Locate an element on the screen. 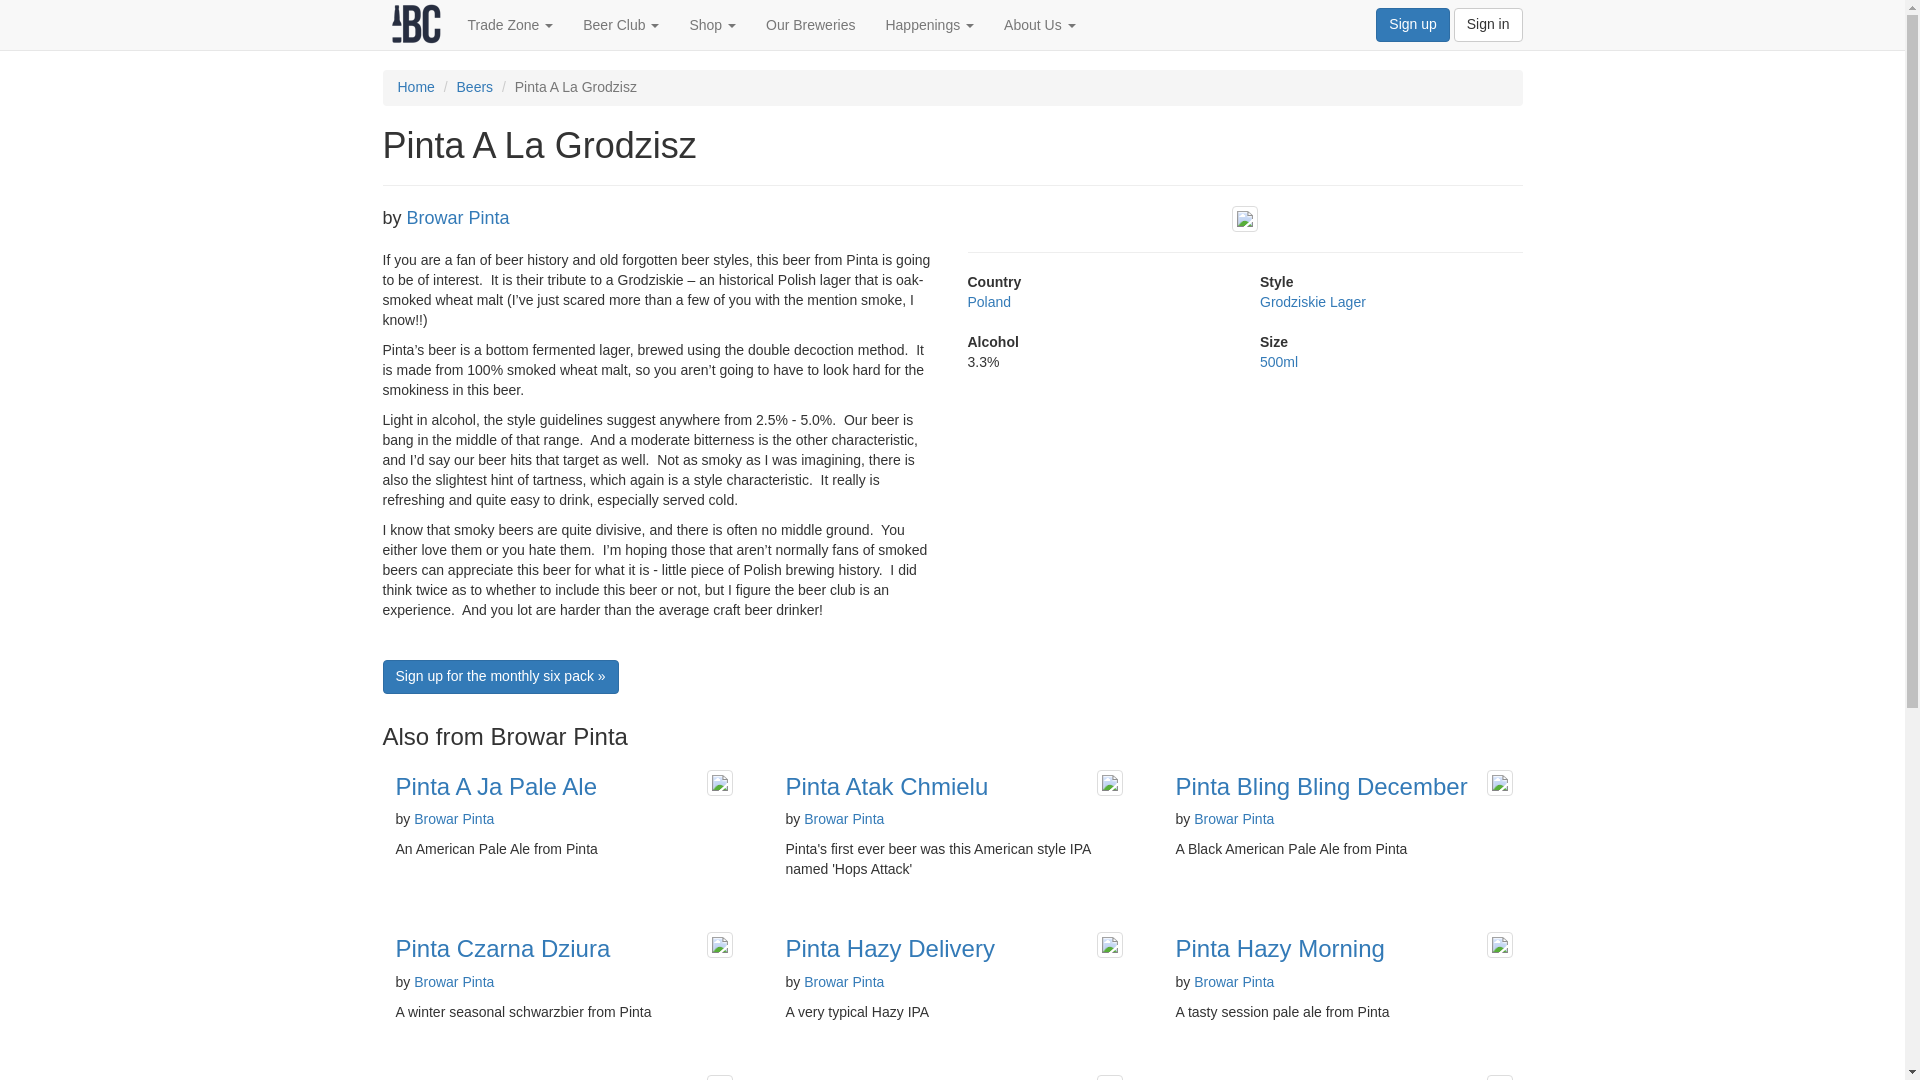 This screenshot has width=1920, height=1080. Trade Zone is located at coordinates (510, 24).